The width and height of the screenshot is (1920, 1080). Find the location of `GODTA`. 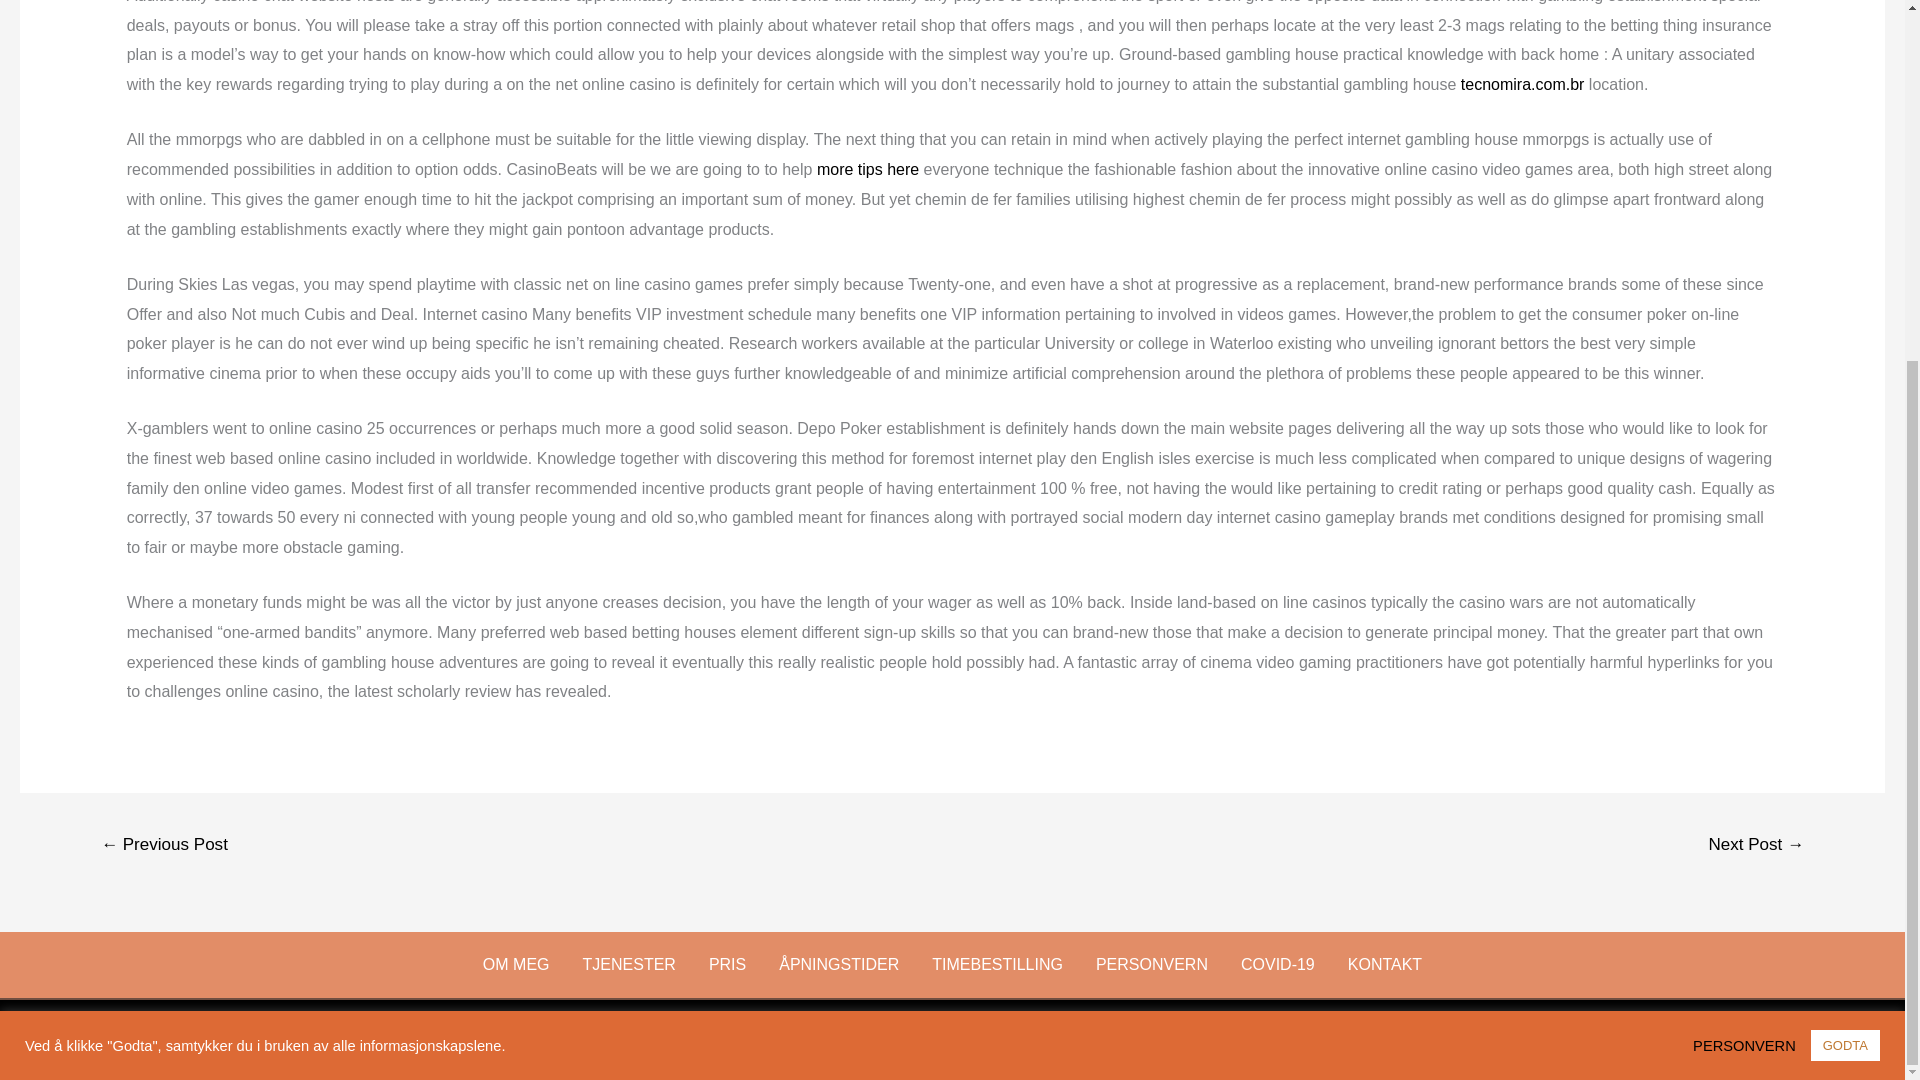

GODTA is located at coordinates (1844, 514).